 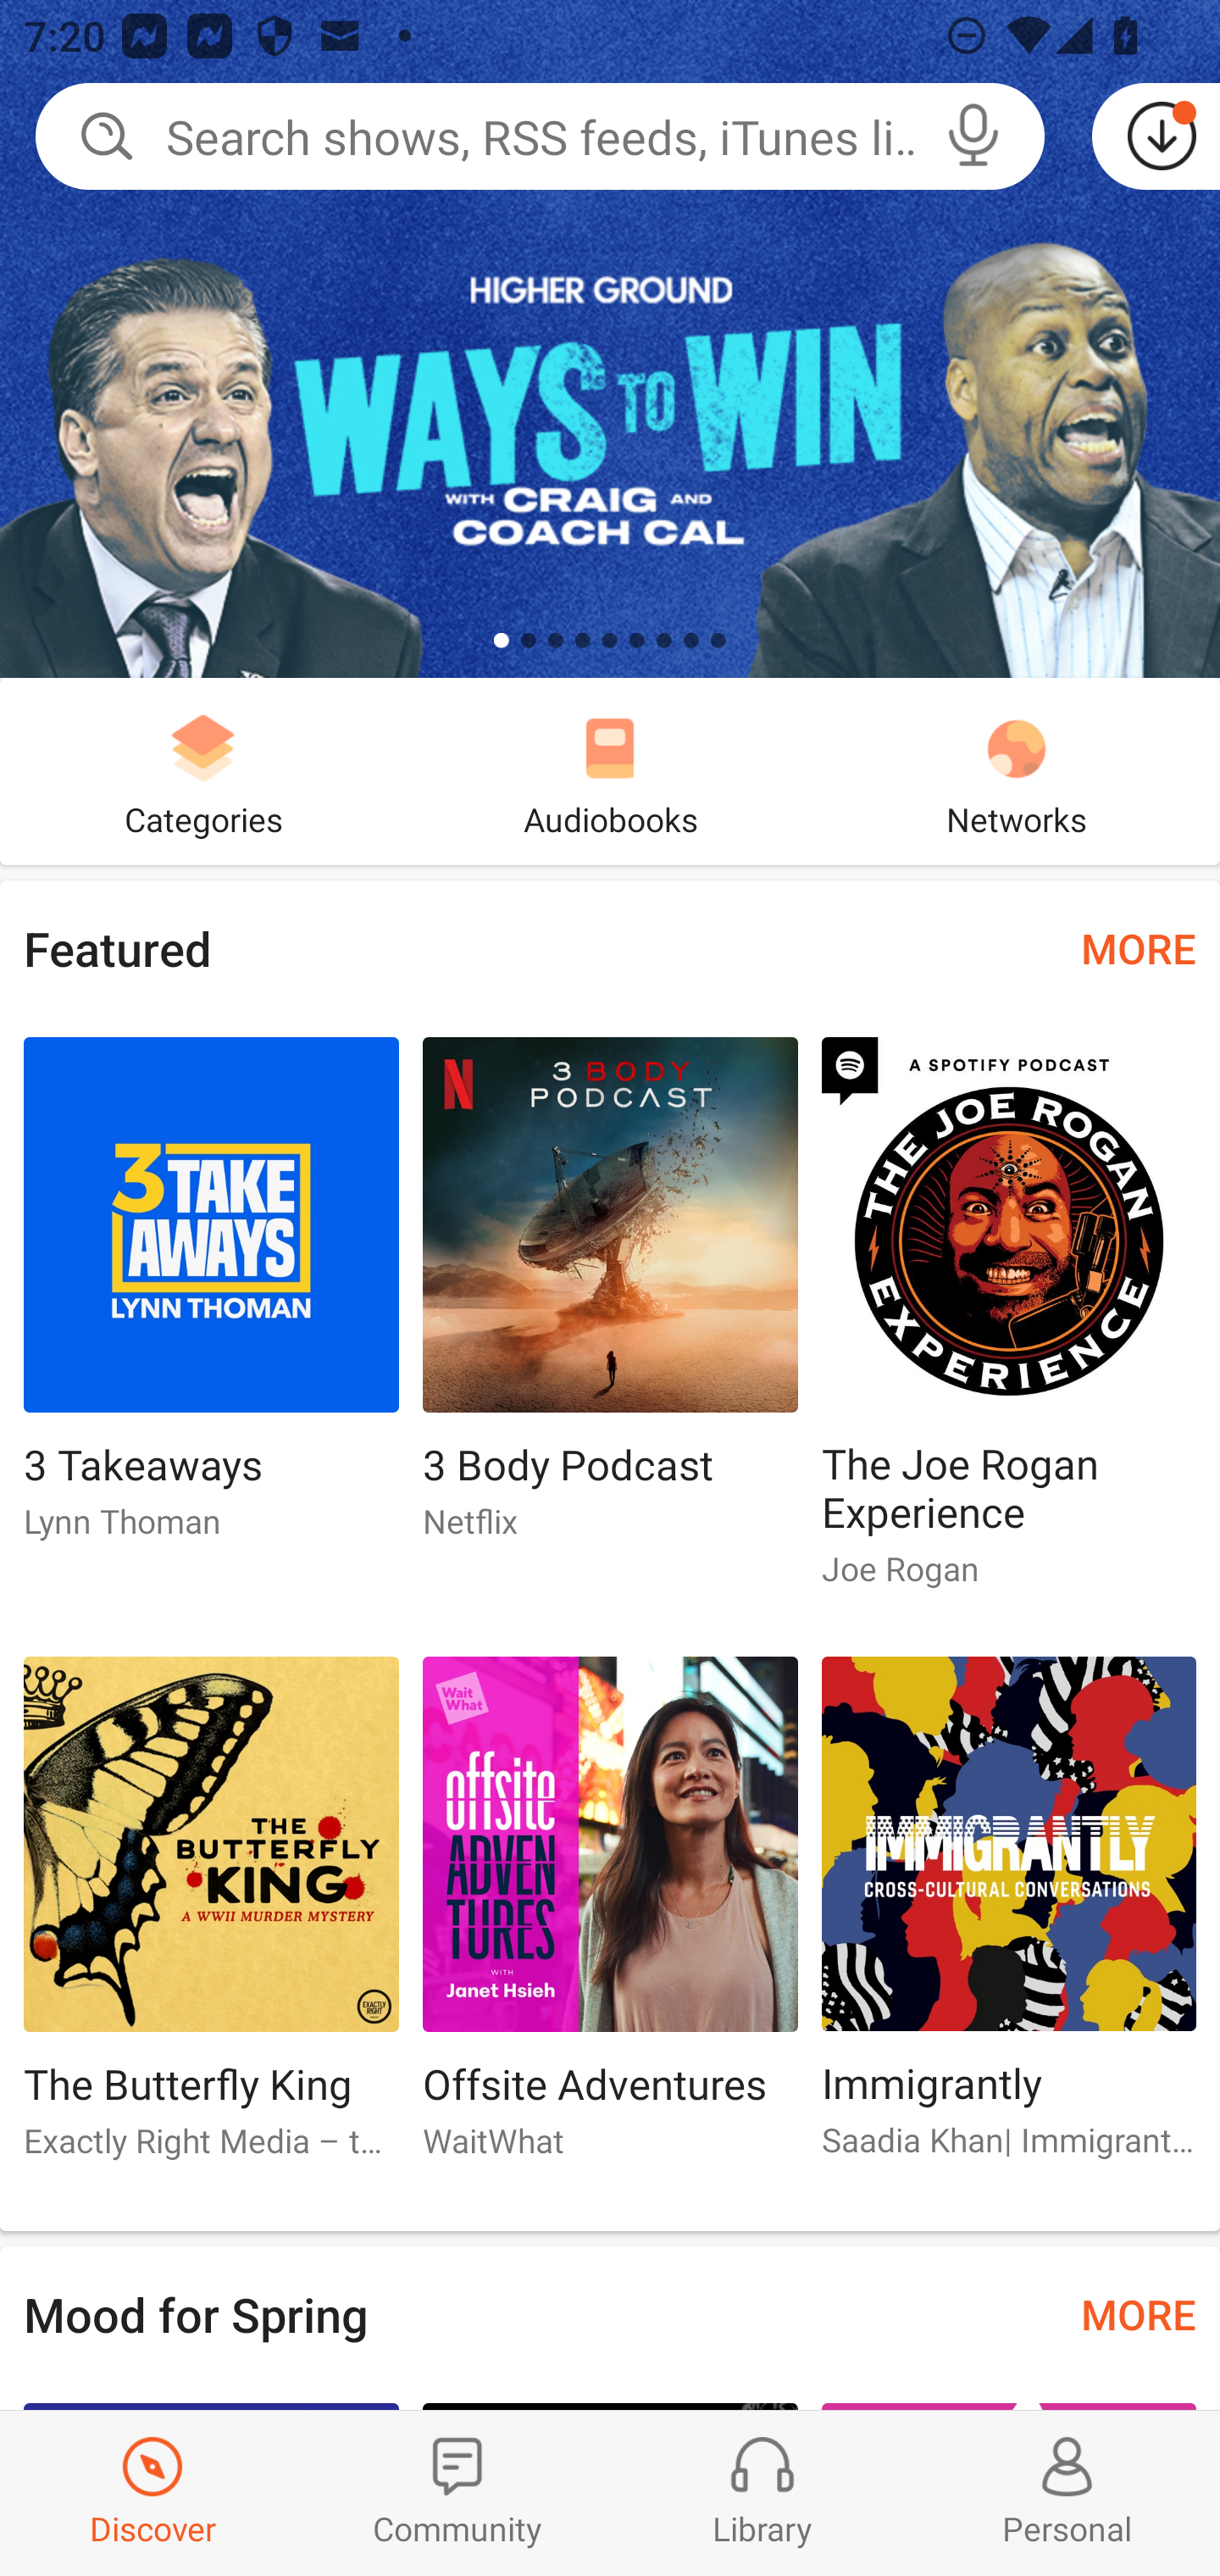 What do you see at coordinates (1017, 771) in the screenshot?
I see `Networks` at bounding box center [1017, 771].